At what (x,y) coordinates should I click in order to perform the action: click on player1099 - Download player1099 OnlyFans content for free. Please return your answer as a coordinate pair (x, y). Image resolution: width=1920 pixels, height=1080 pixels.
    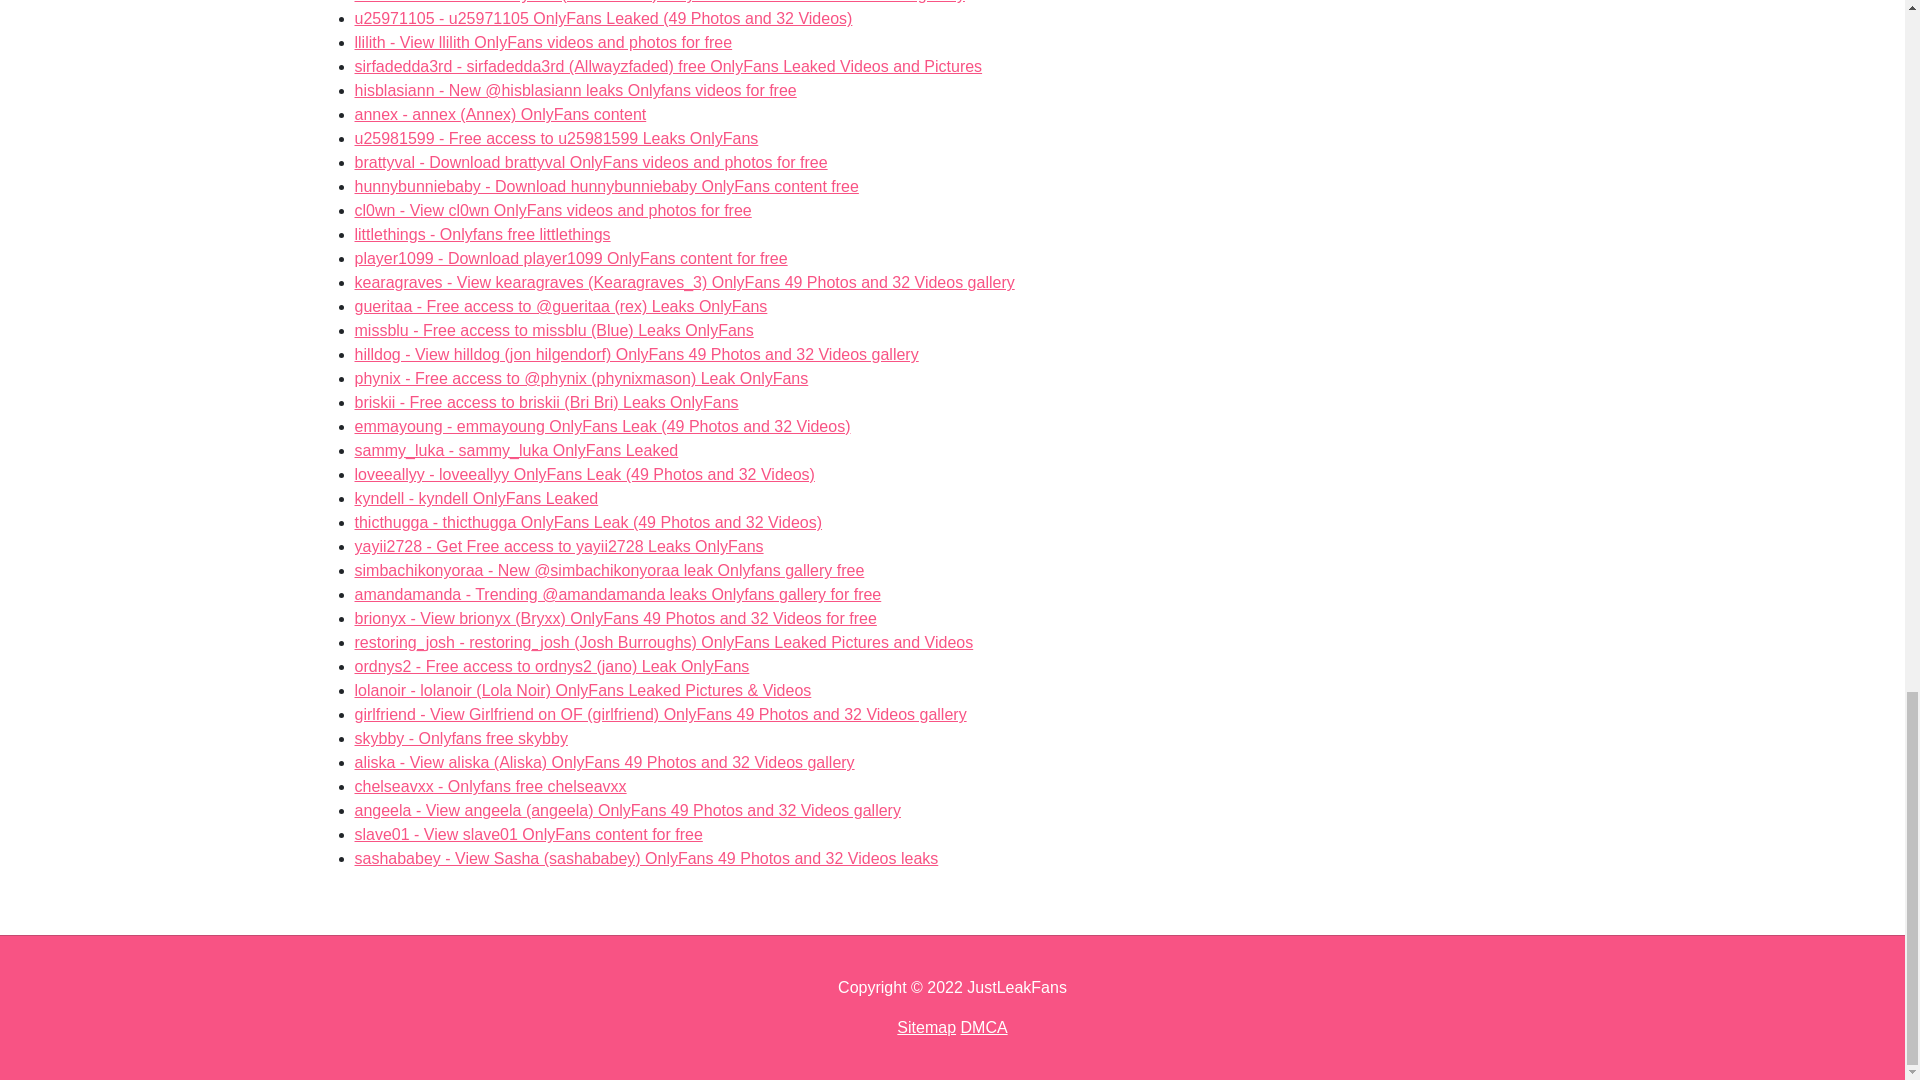
    Looking at the image, I should click on (482, 234).